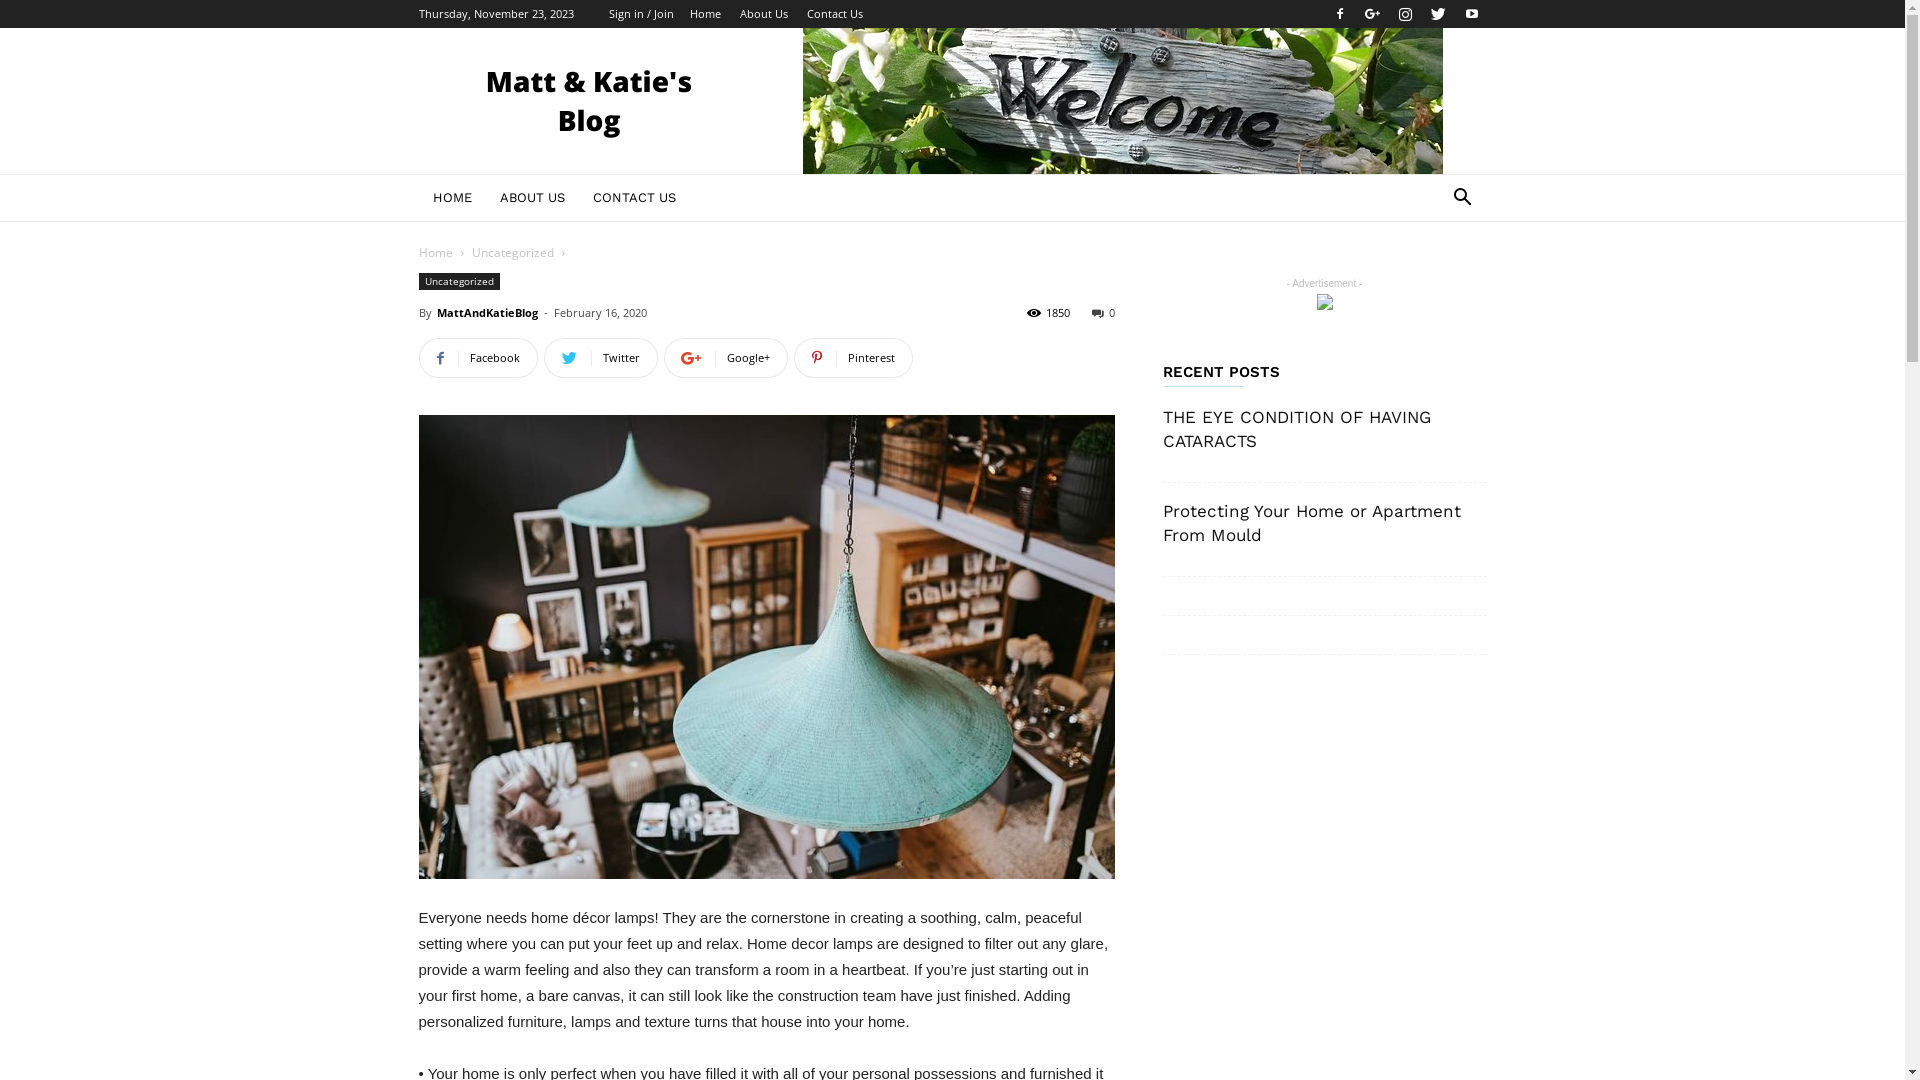 This screenshot has width=1920, height=1080. I want to click on Uncategorized, so click(513, 252).